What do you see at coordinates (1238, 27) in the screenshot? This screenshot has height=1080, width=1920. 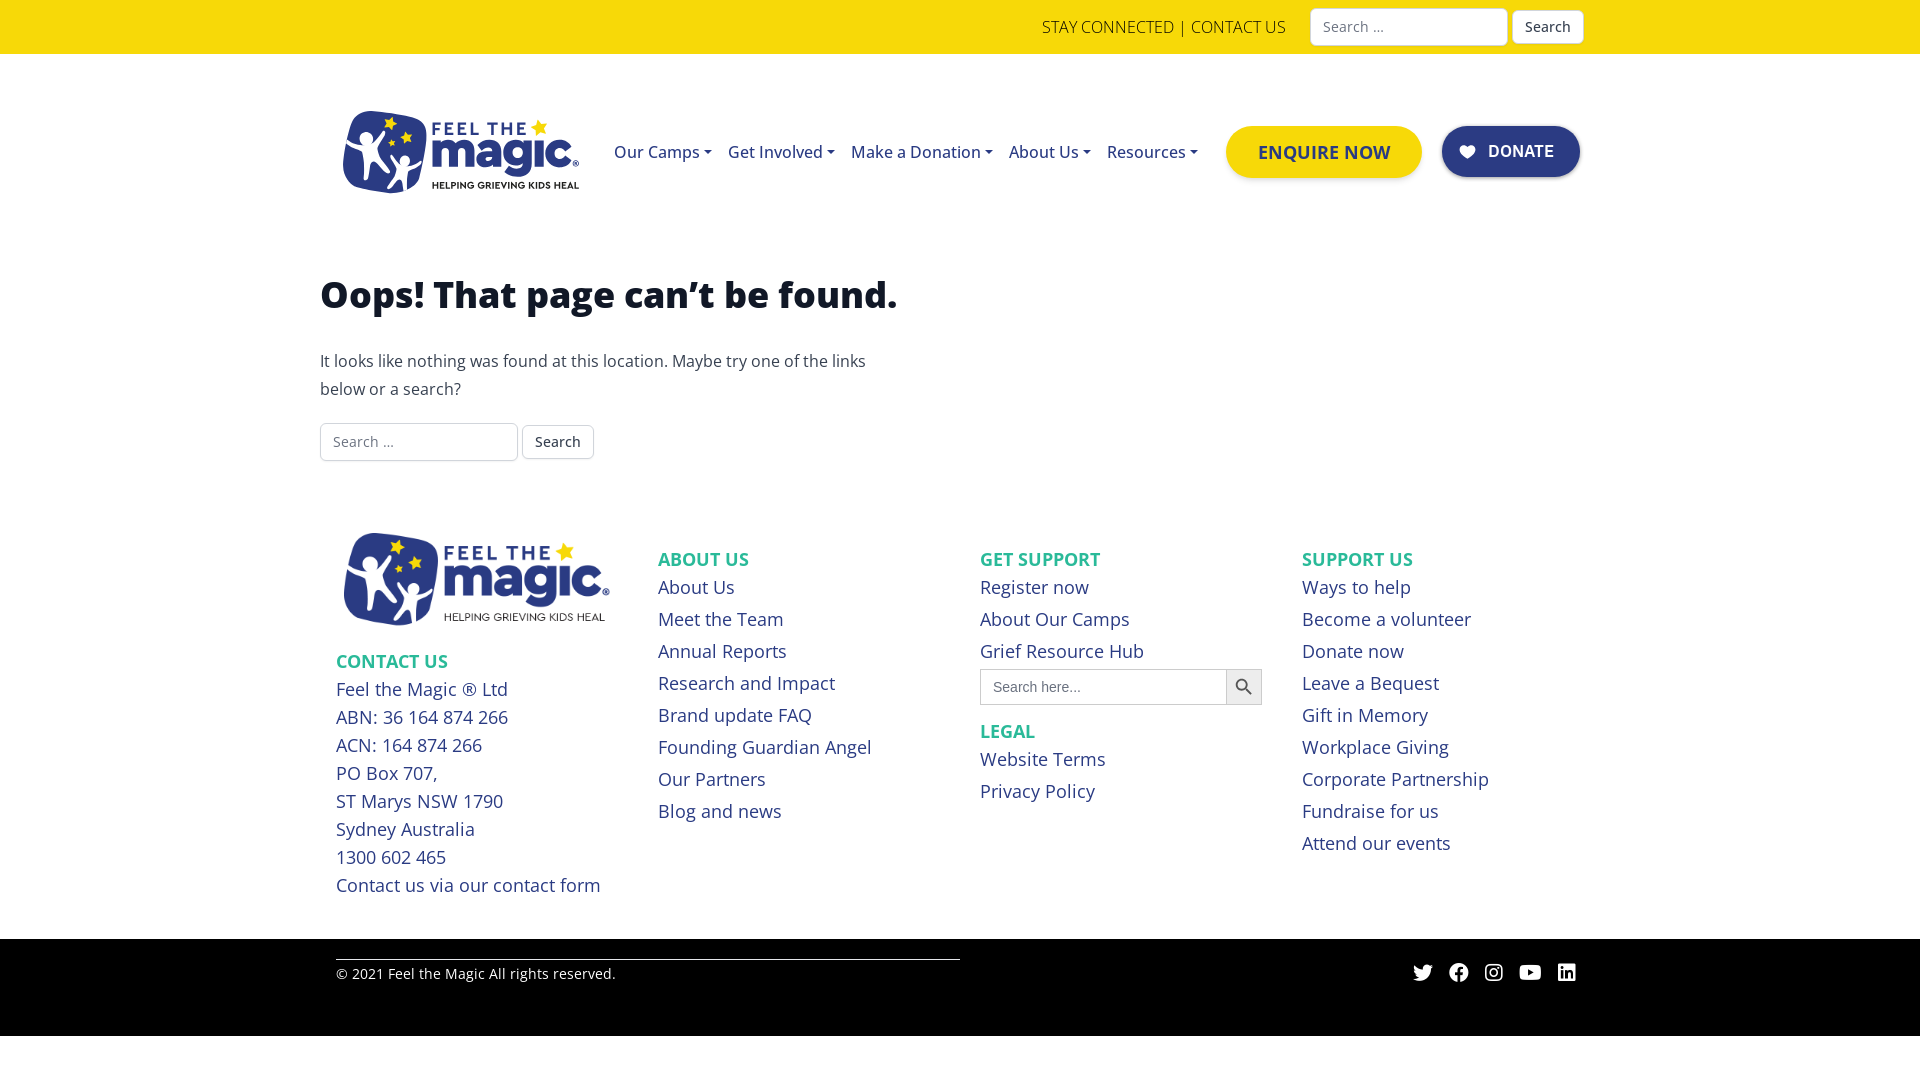 I see `CONTACT US` at bounding box center [1238, 27].